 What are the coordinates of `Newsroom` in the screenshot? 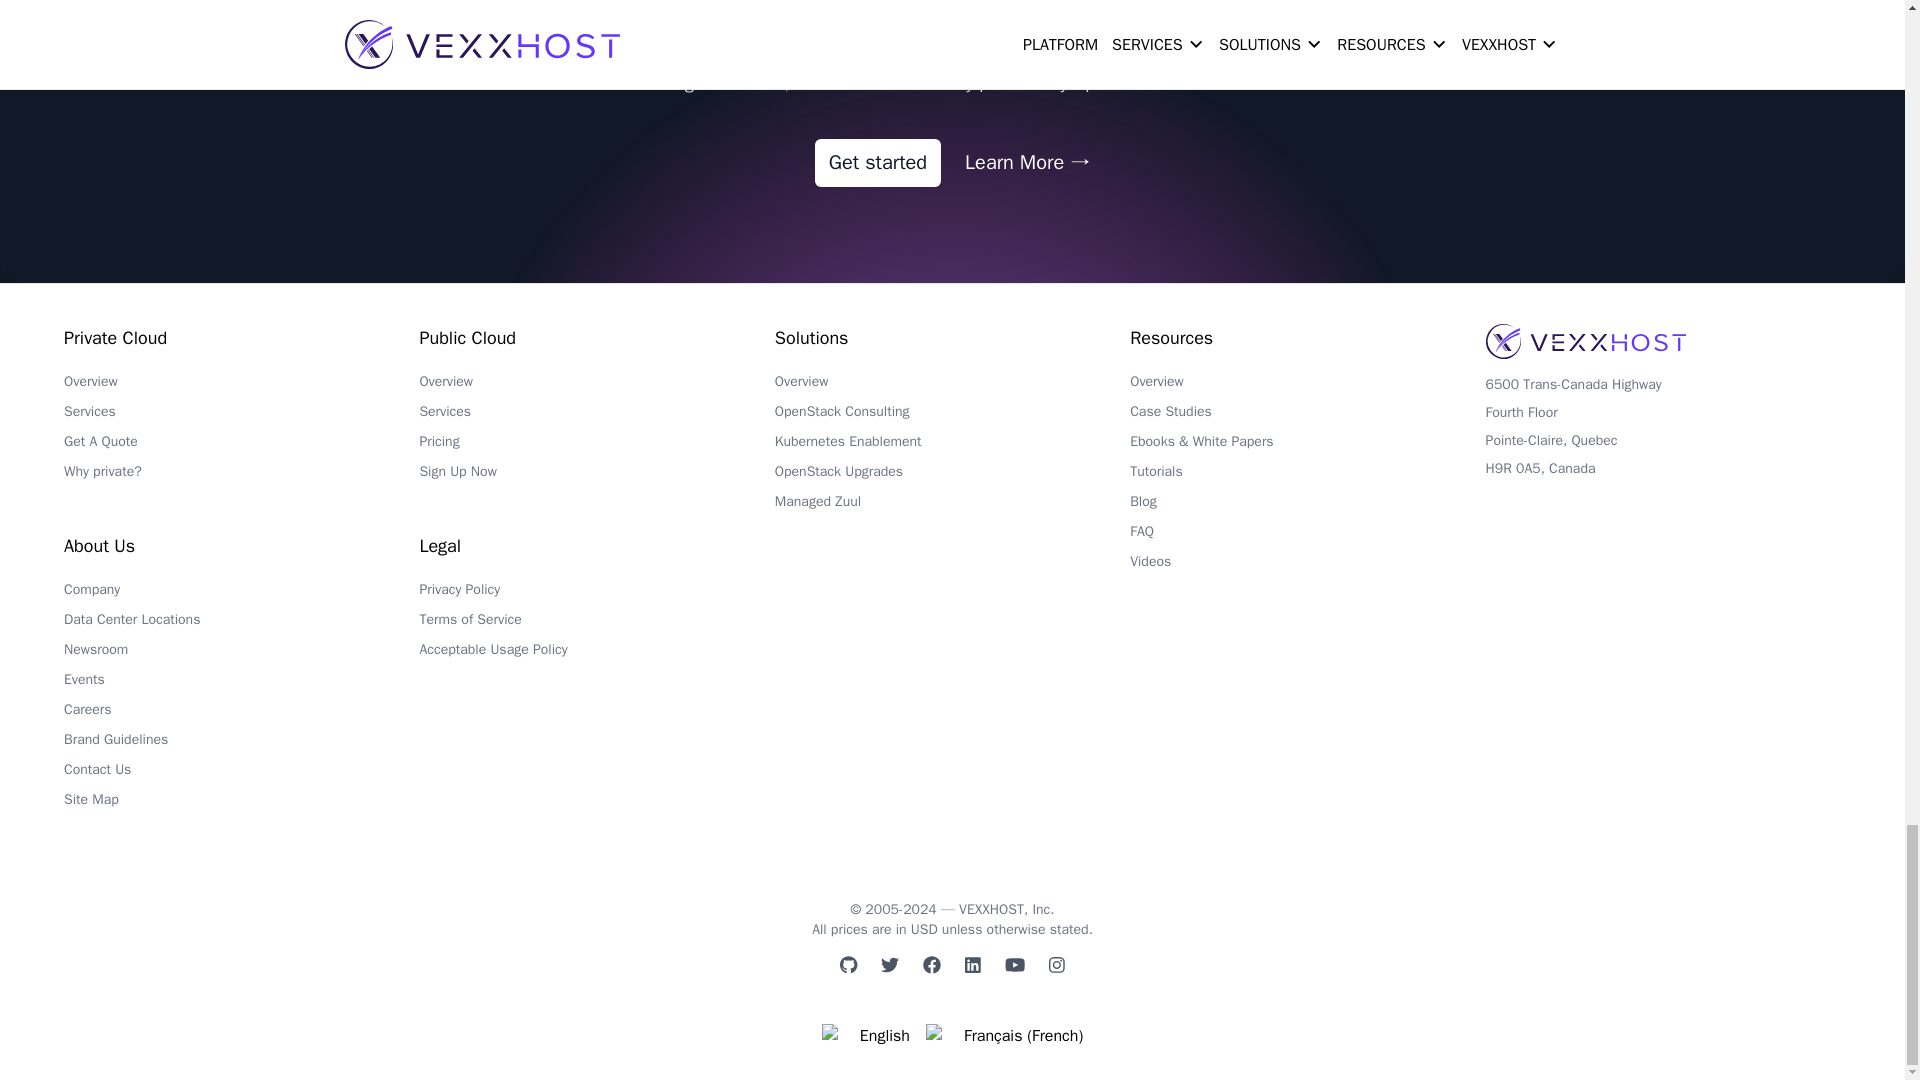 It's located at (240, 654).